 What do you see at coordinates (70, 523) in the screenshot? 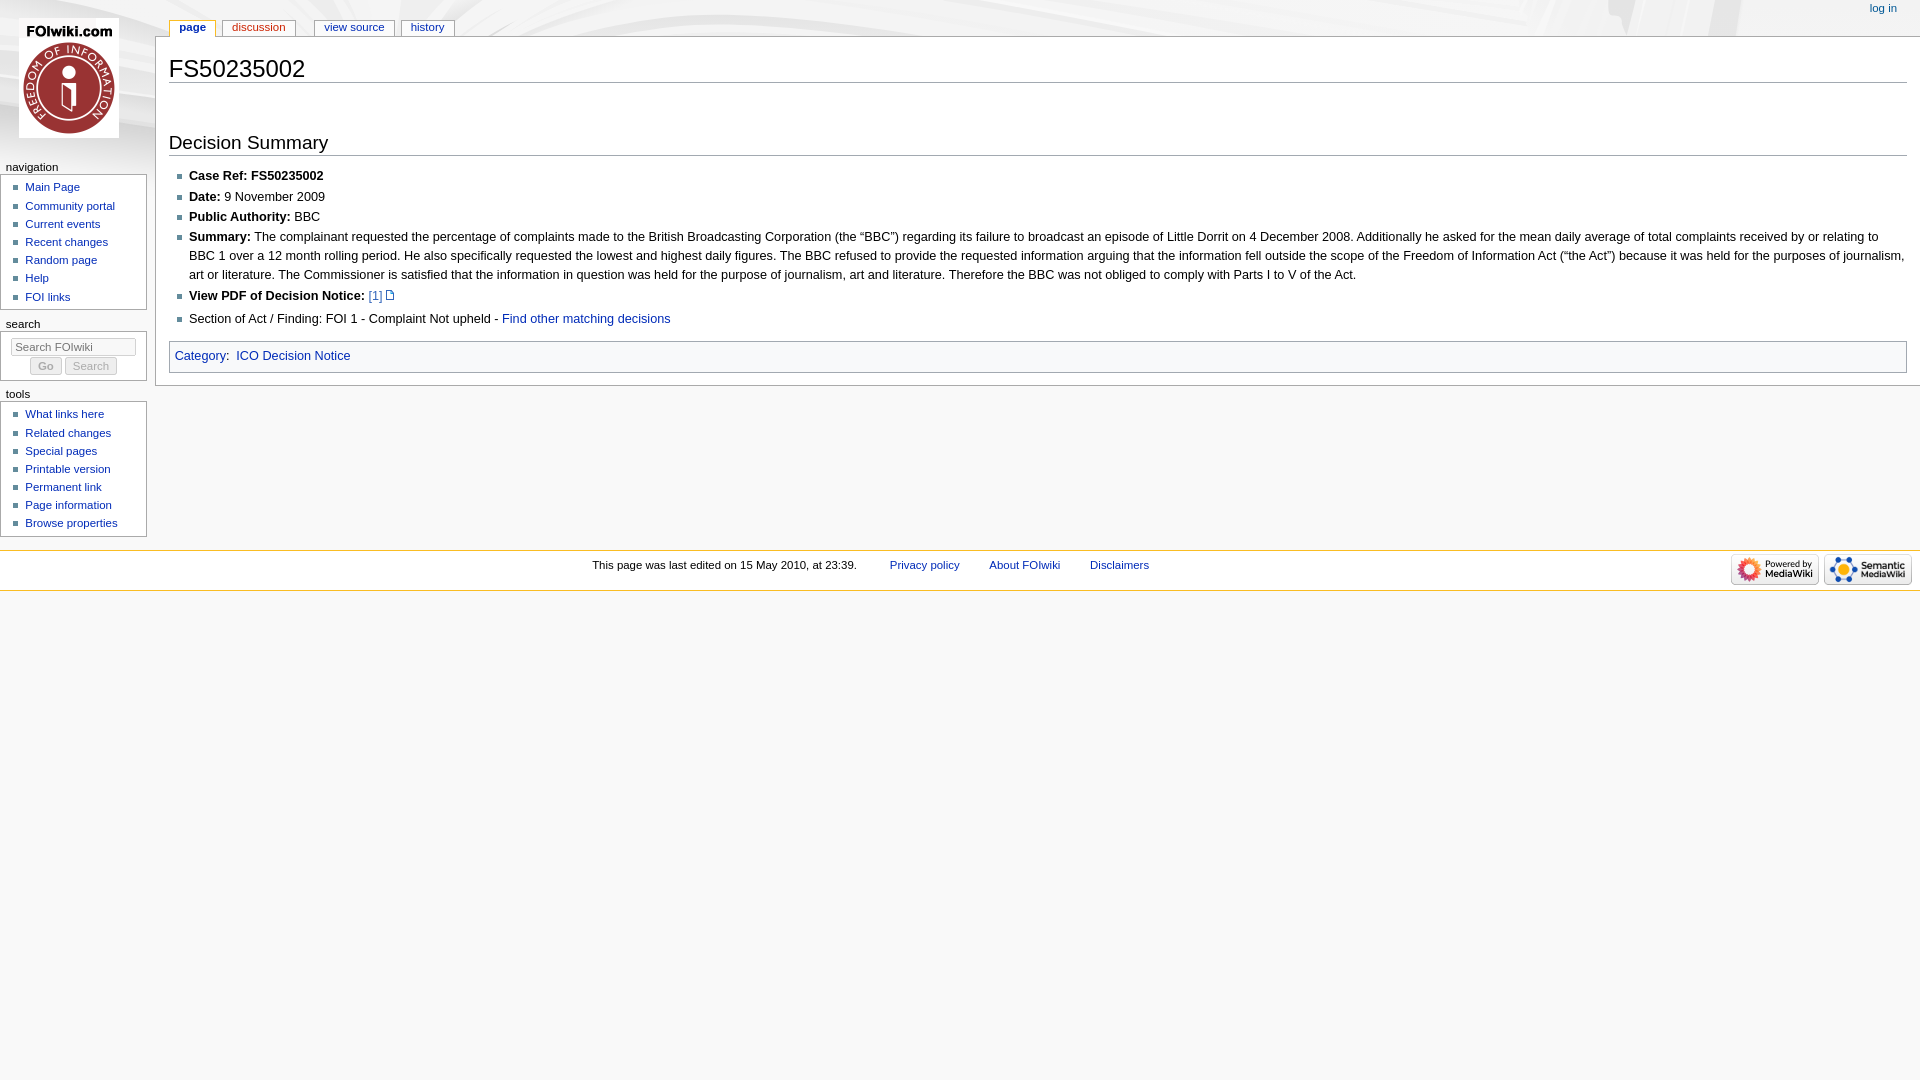
I see `Browse properties` at bounding box center [70, 523].